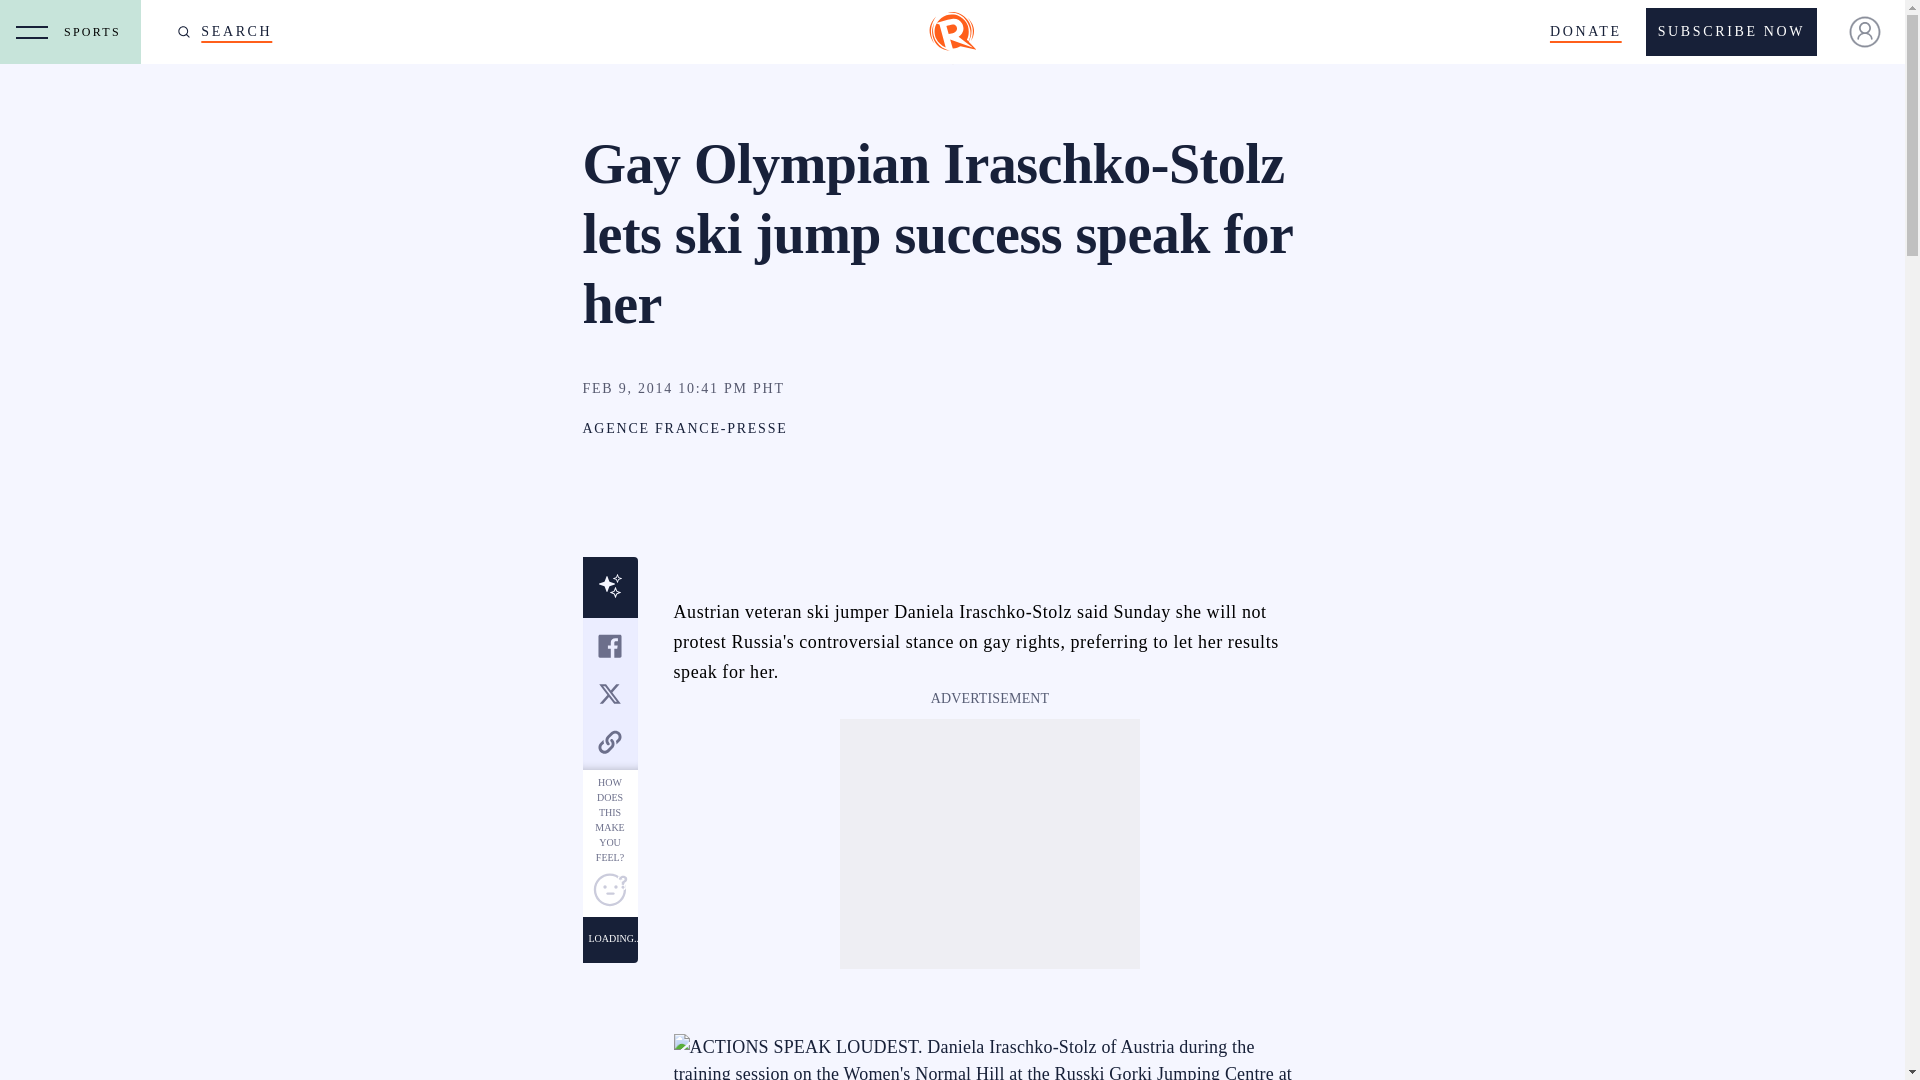 The width and height of the screenshot is (1920, 1080). Describe the element at coordinates (32, 32) in the screenshot. I see `OPEN NAVIGATION` at that location.